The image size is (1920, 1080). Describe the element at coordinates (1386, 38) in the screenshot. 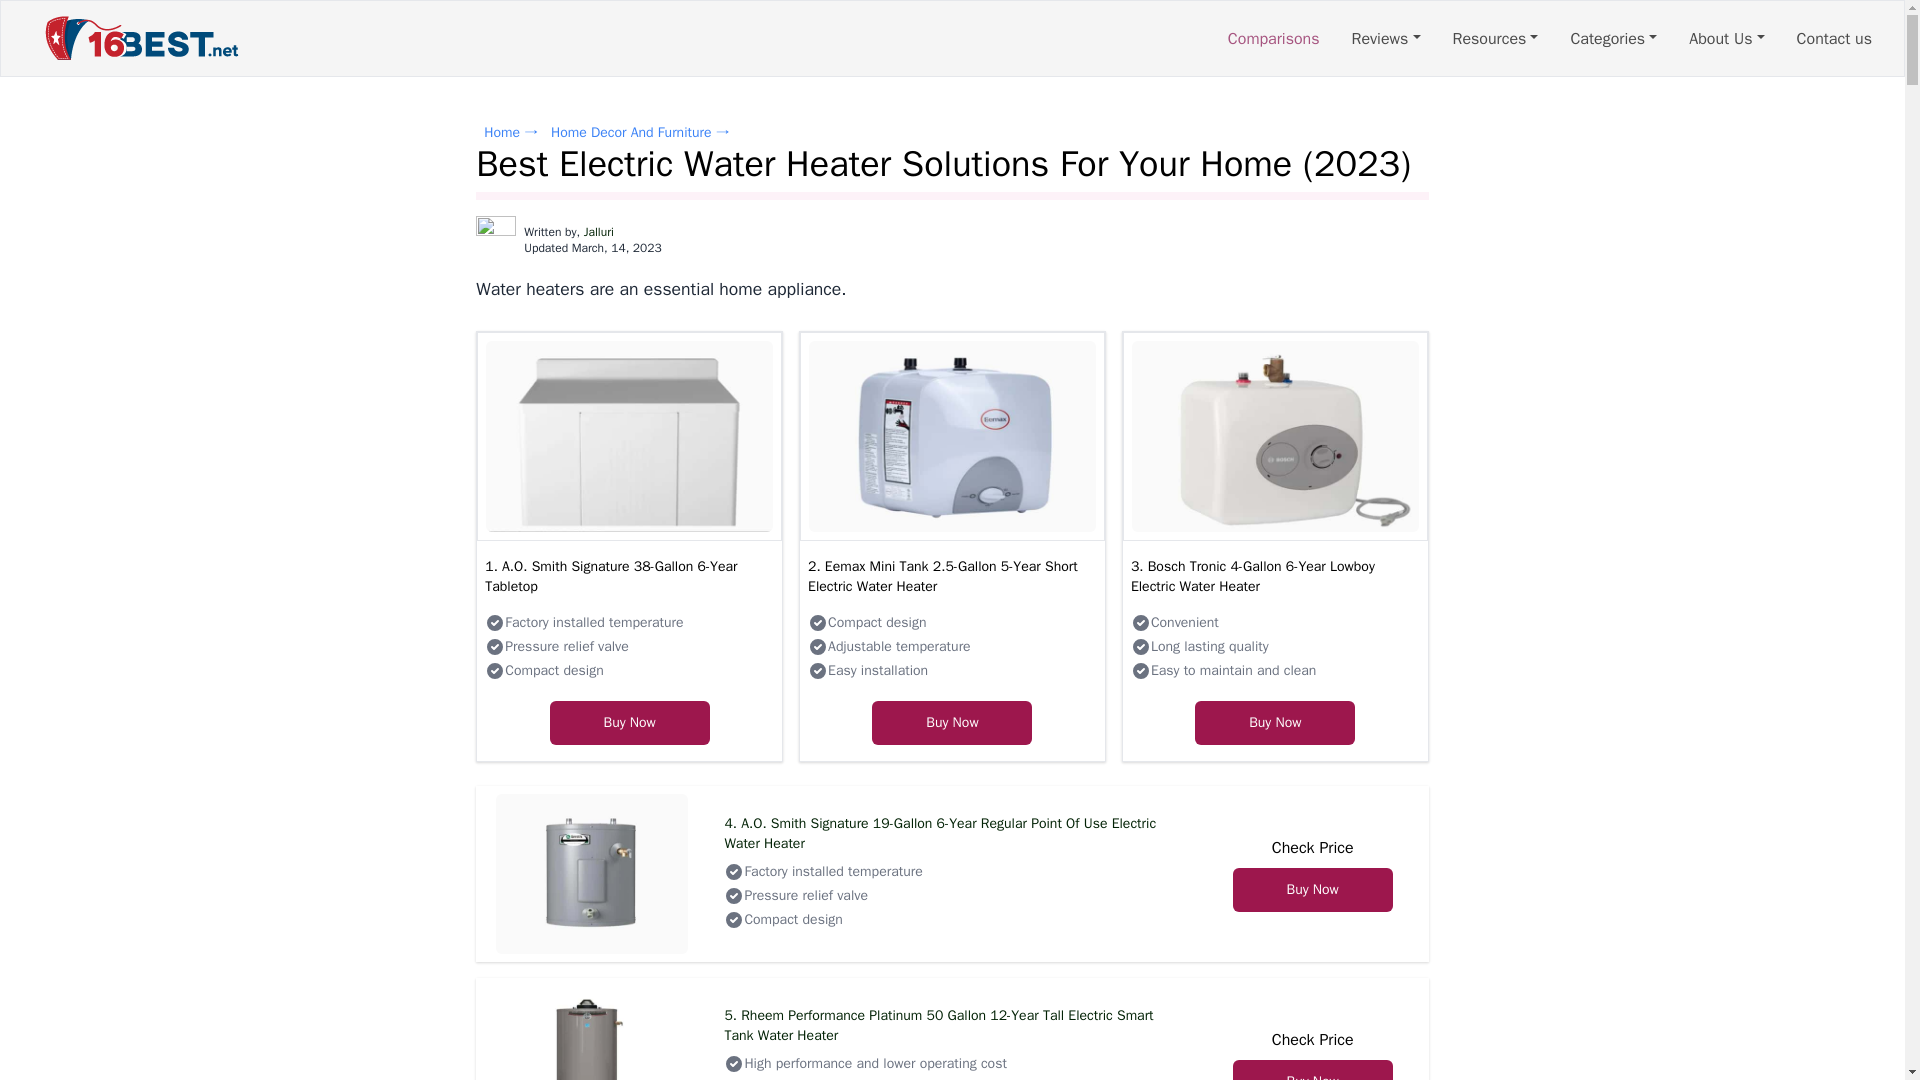

I see `Reviews` at that location.